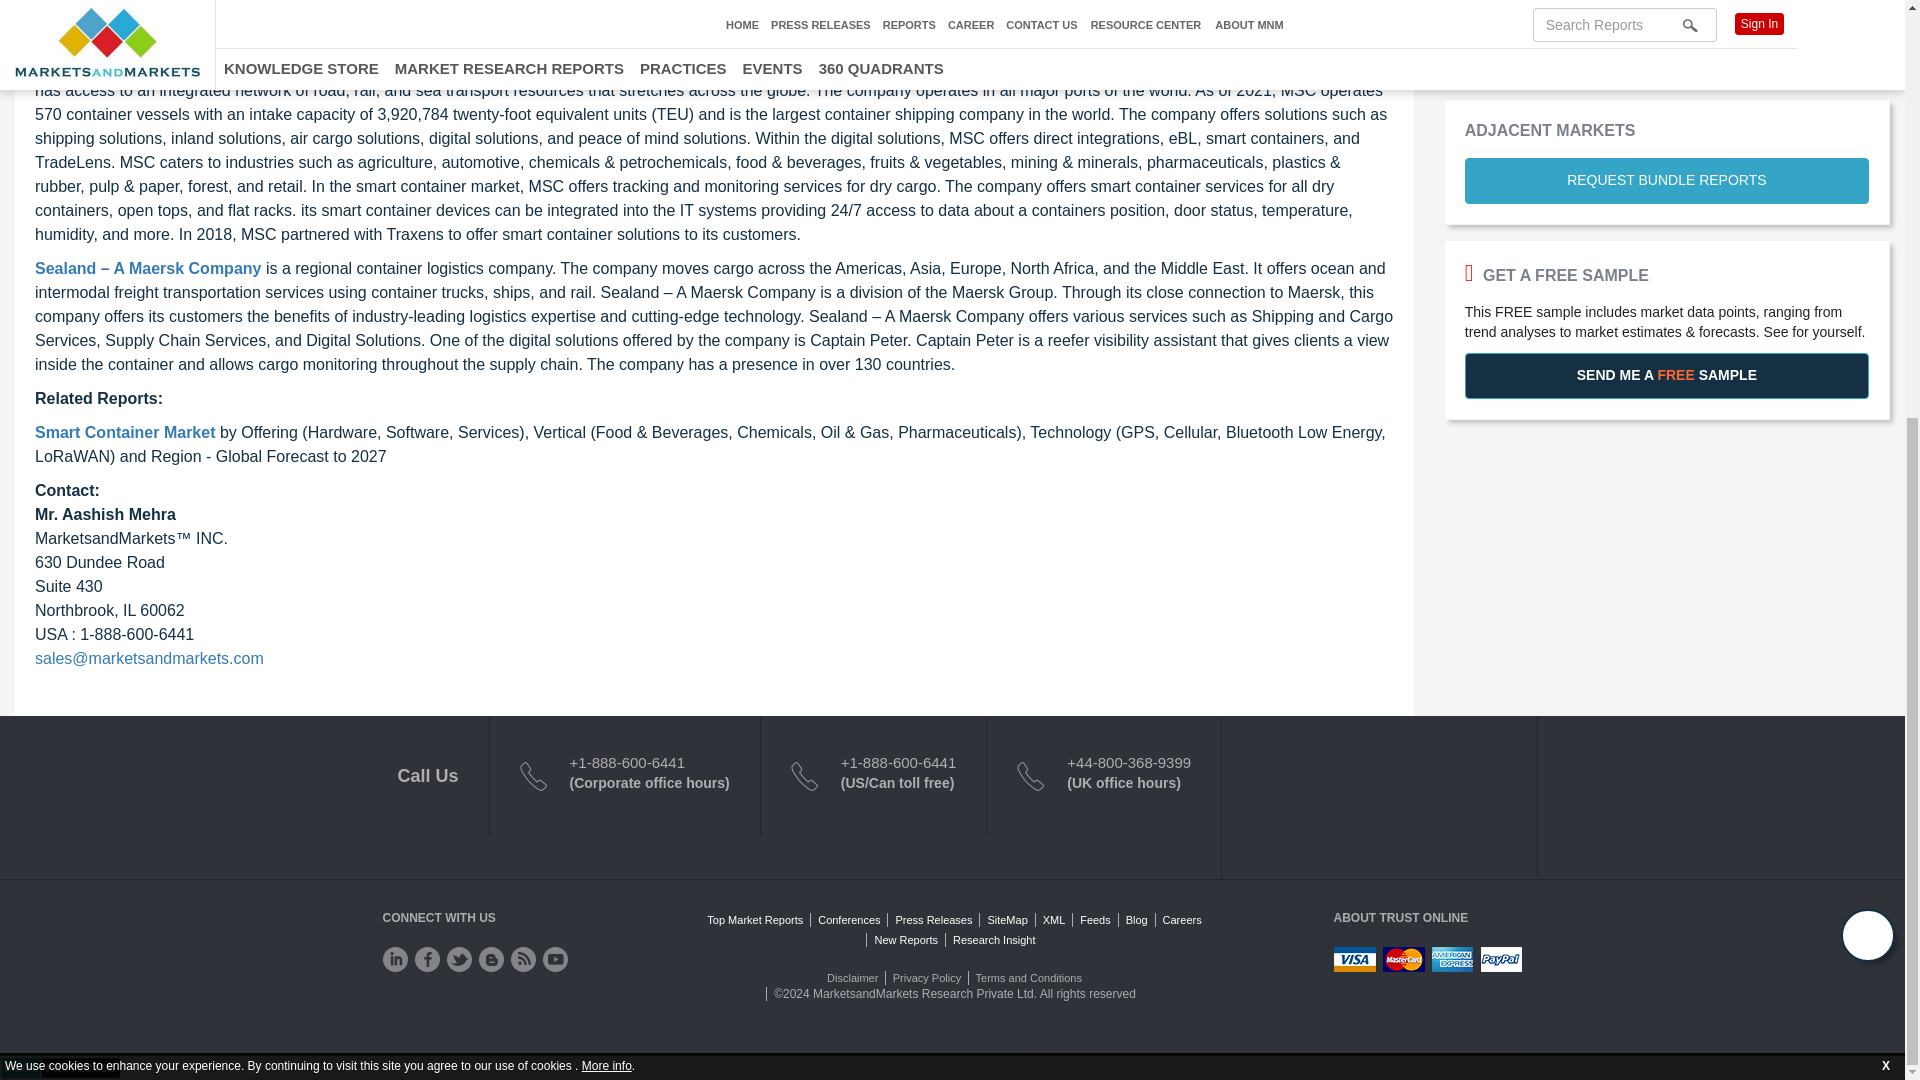 The width and height of the screenshot is (1920, 1080). I want to click on REQUEST BUNDLE REPORTS, so click(1666, 180).